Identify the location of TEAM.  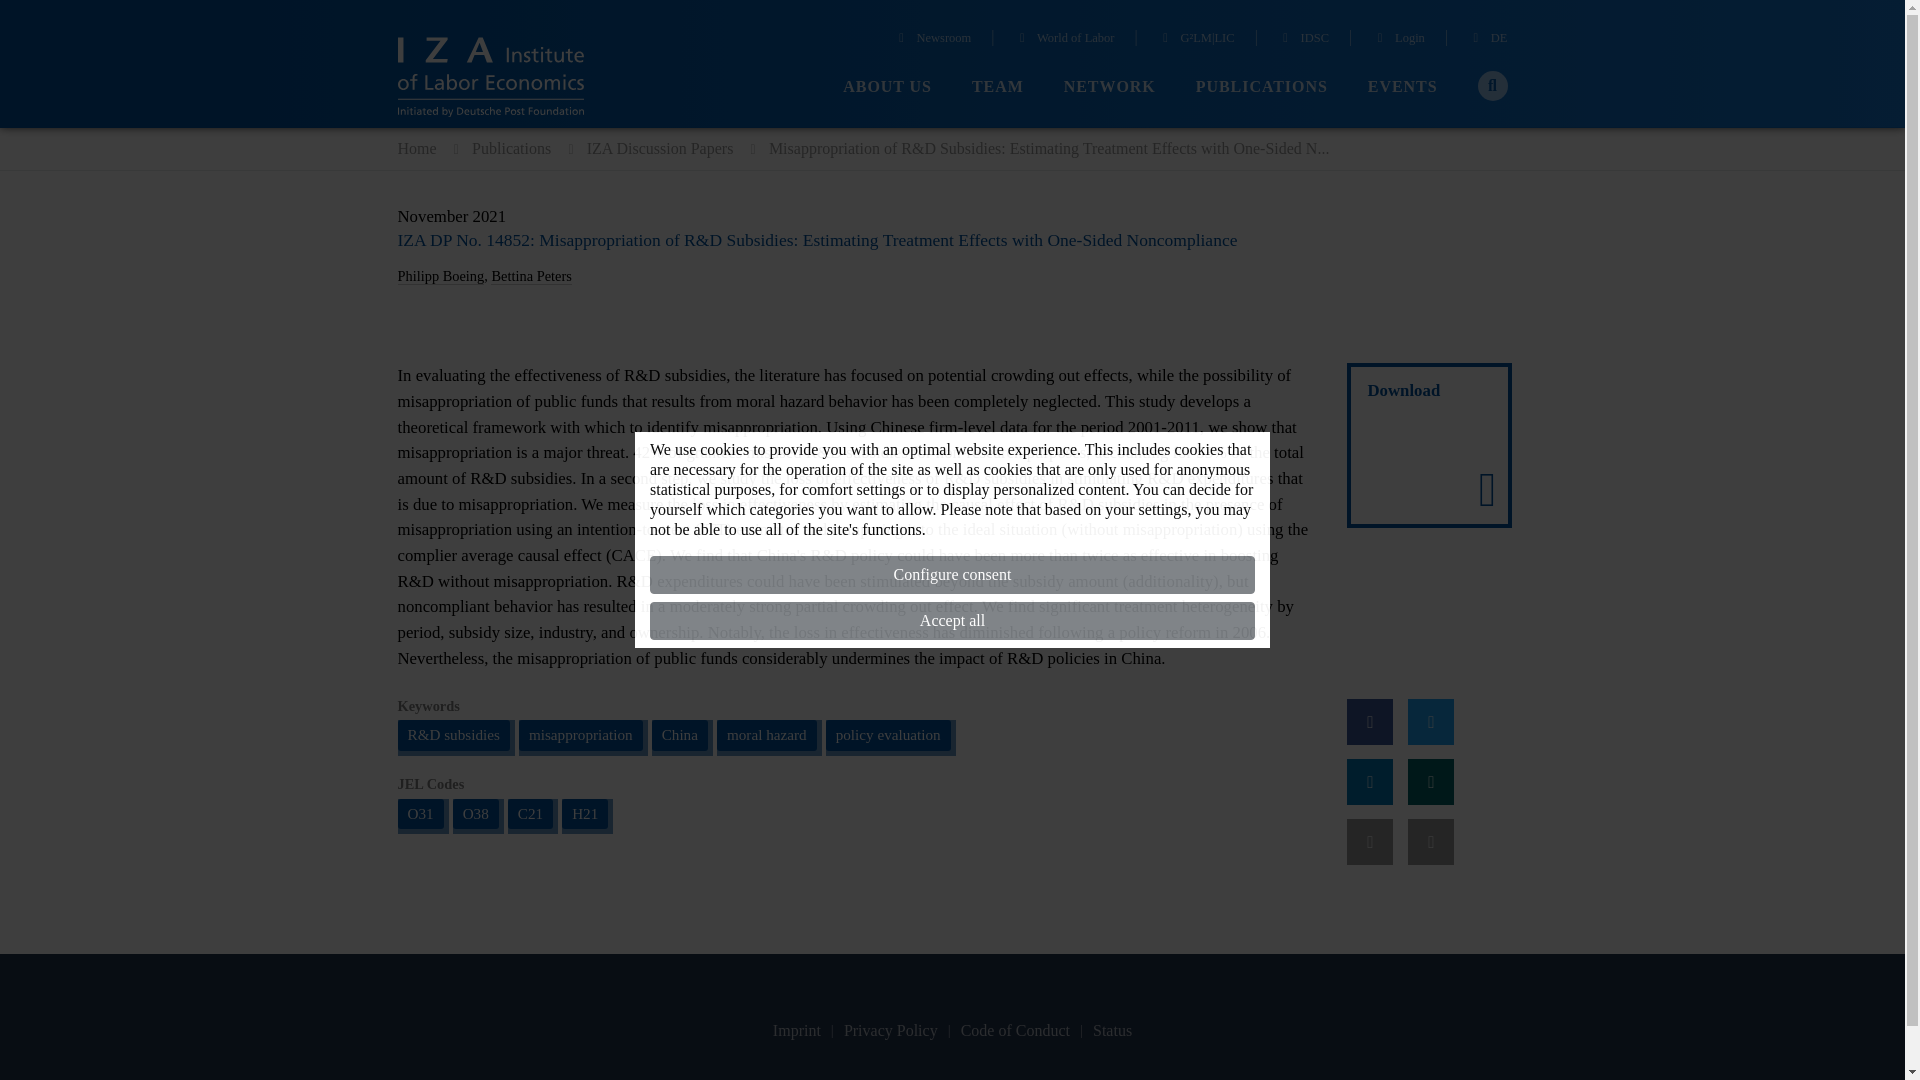
(997, 87).